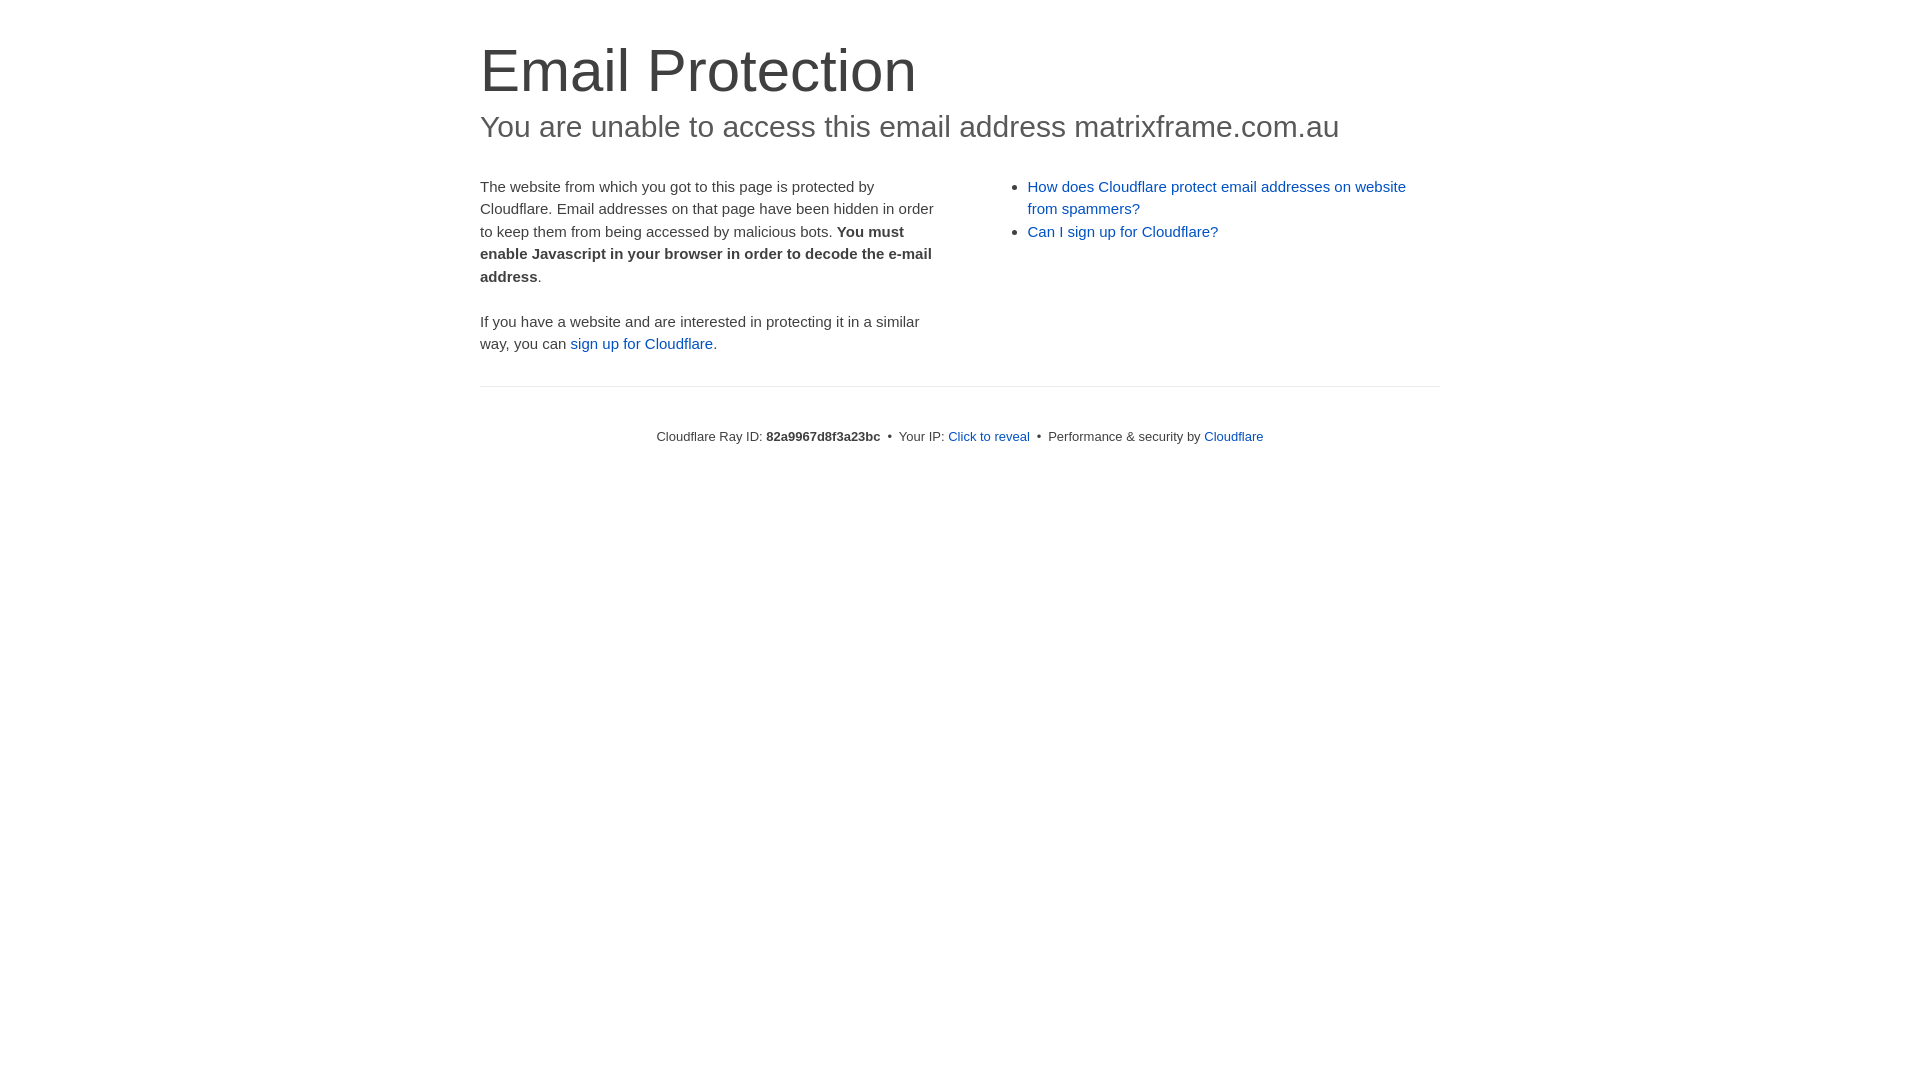 The image size is (1920, 1080). What do you see at coordinates (642, 344) in the screenshot?
I see `sign up for Cloudflare` at bounding box center [642, 344].